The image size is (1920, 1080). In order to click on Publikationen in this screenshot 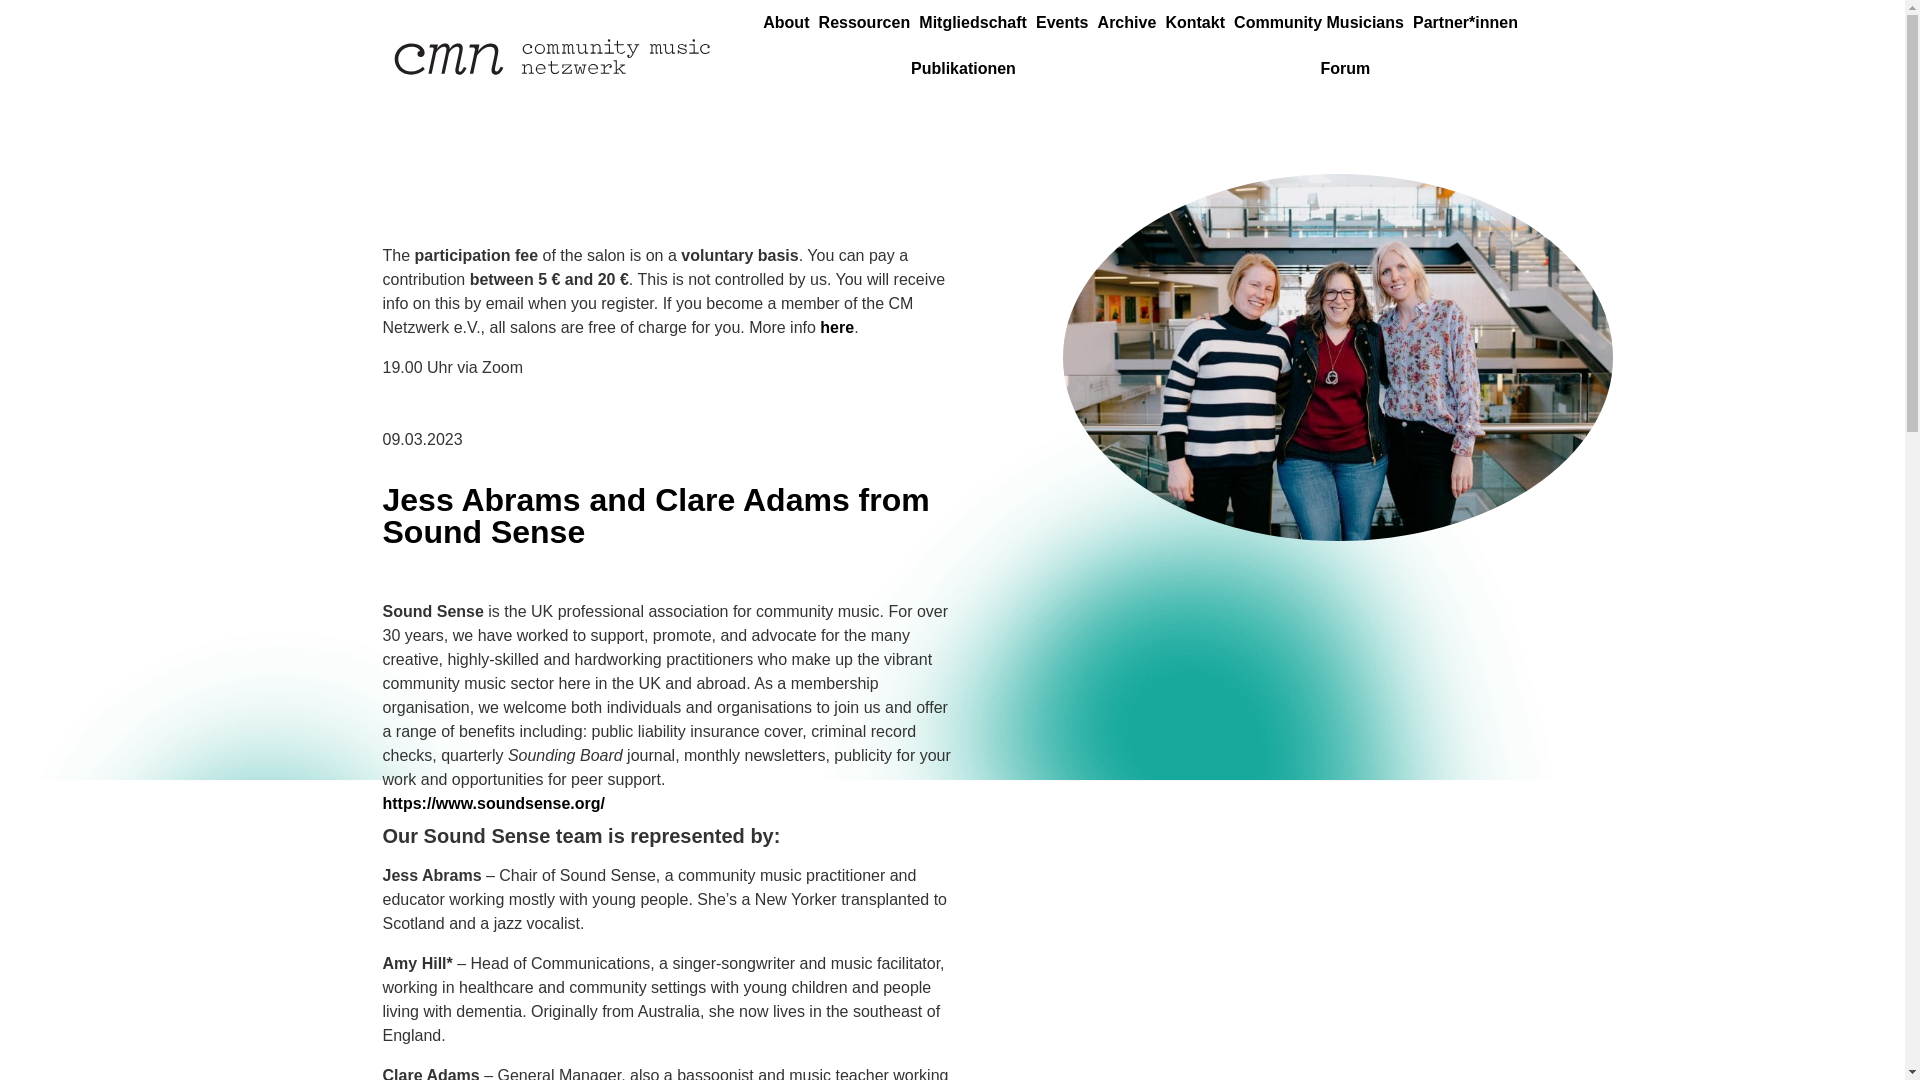, I will do `click(962, 68)`.